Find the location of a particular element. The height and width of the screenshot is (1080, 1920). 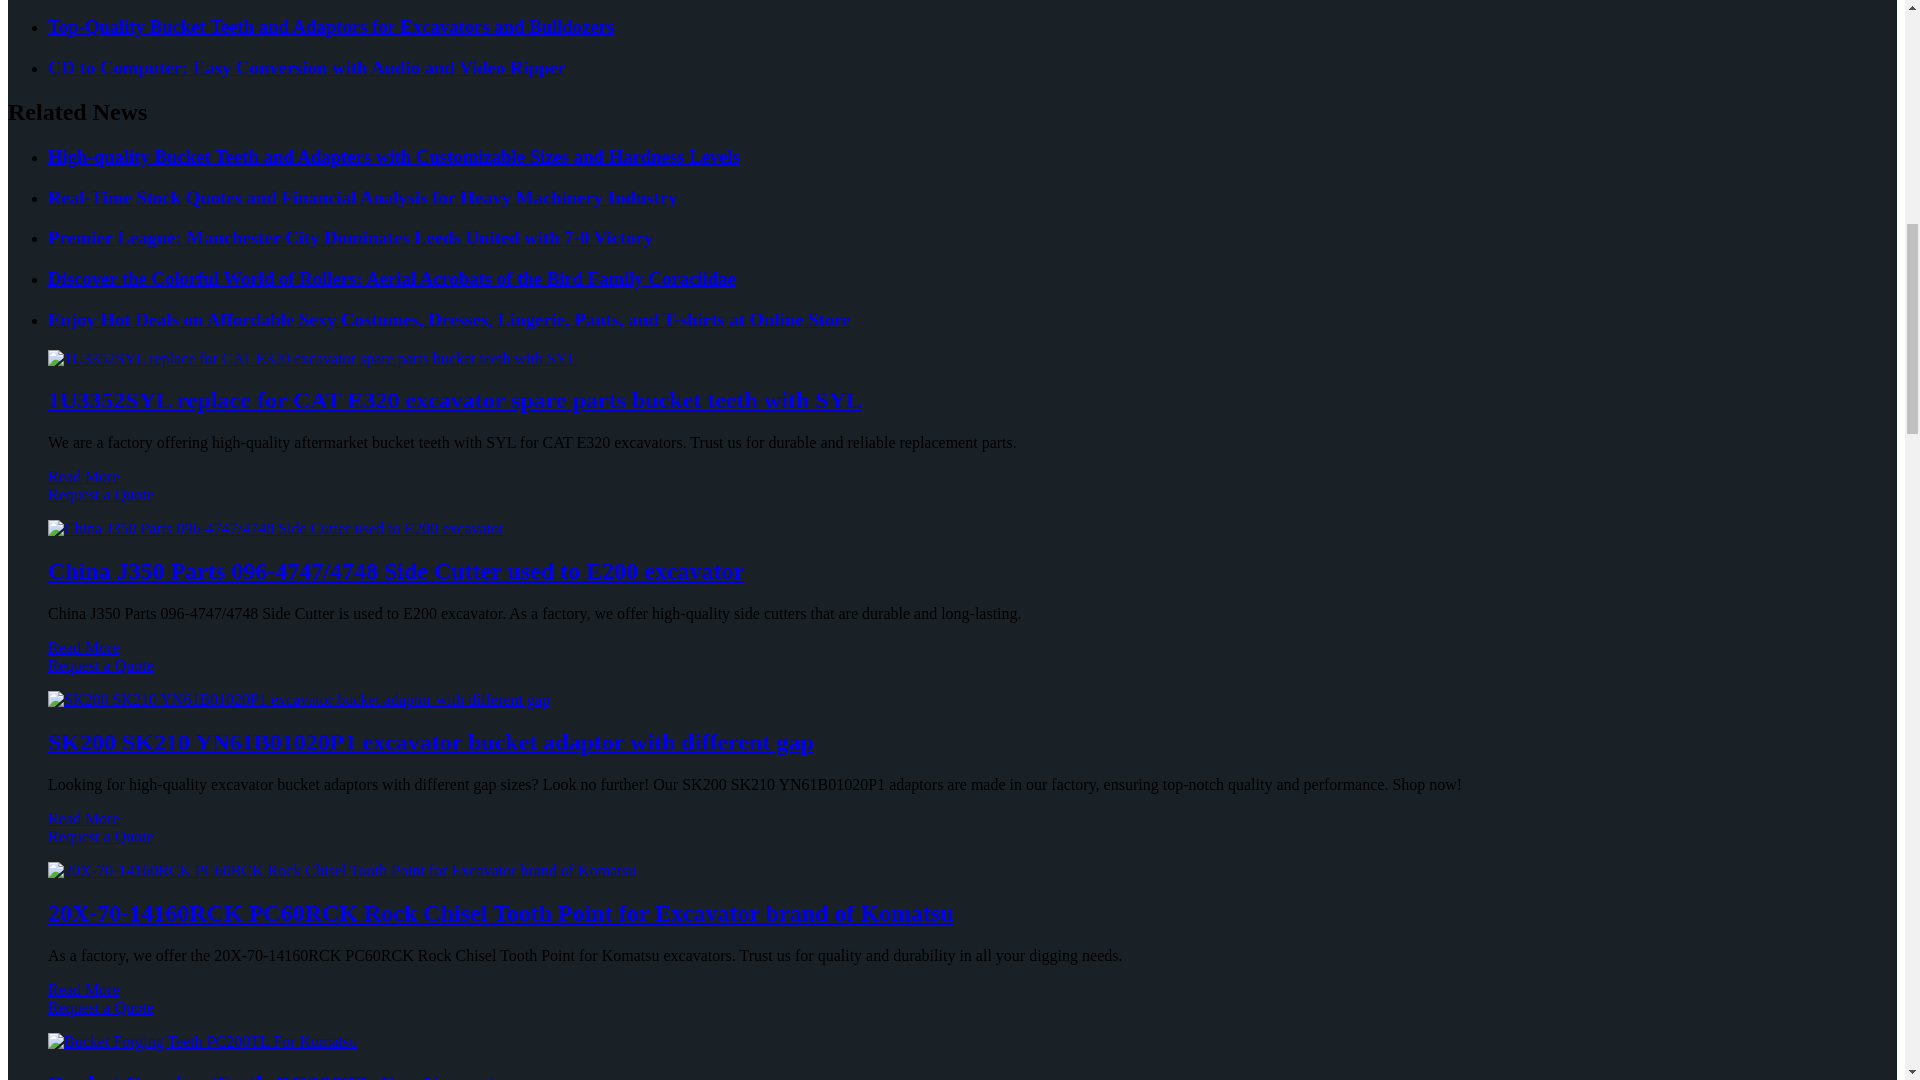

Read More is located at coordinates (84, 476).